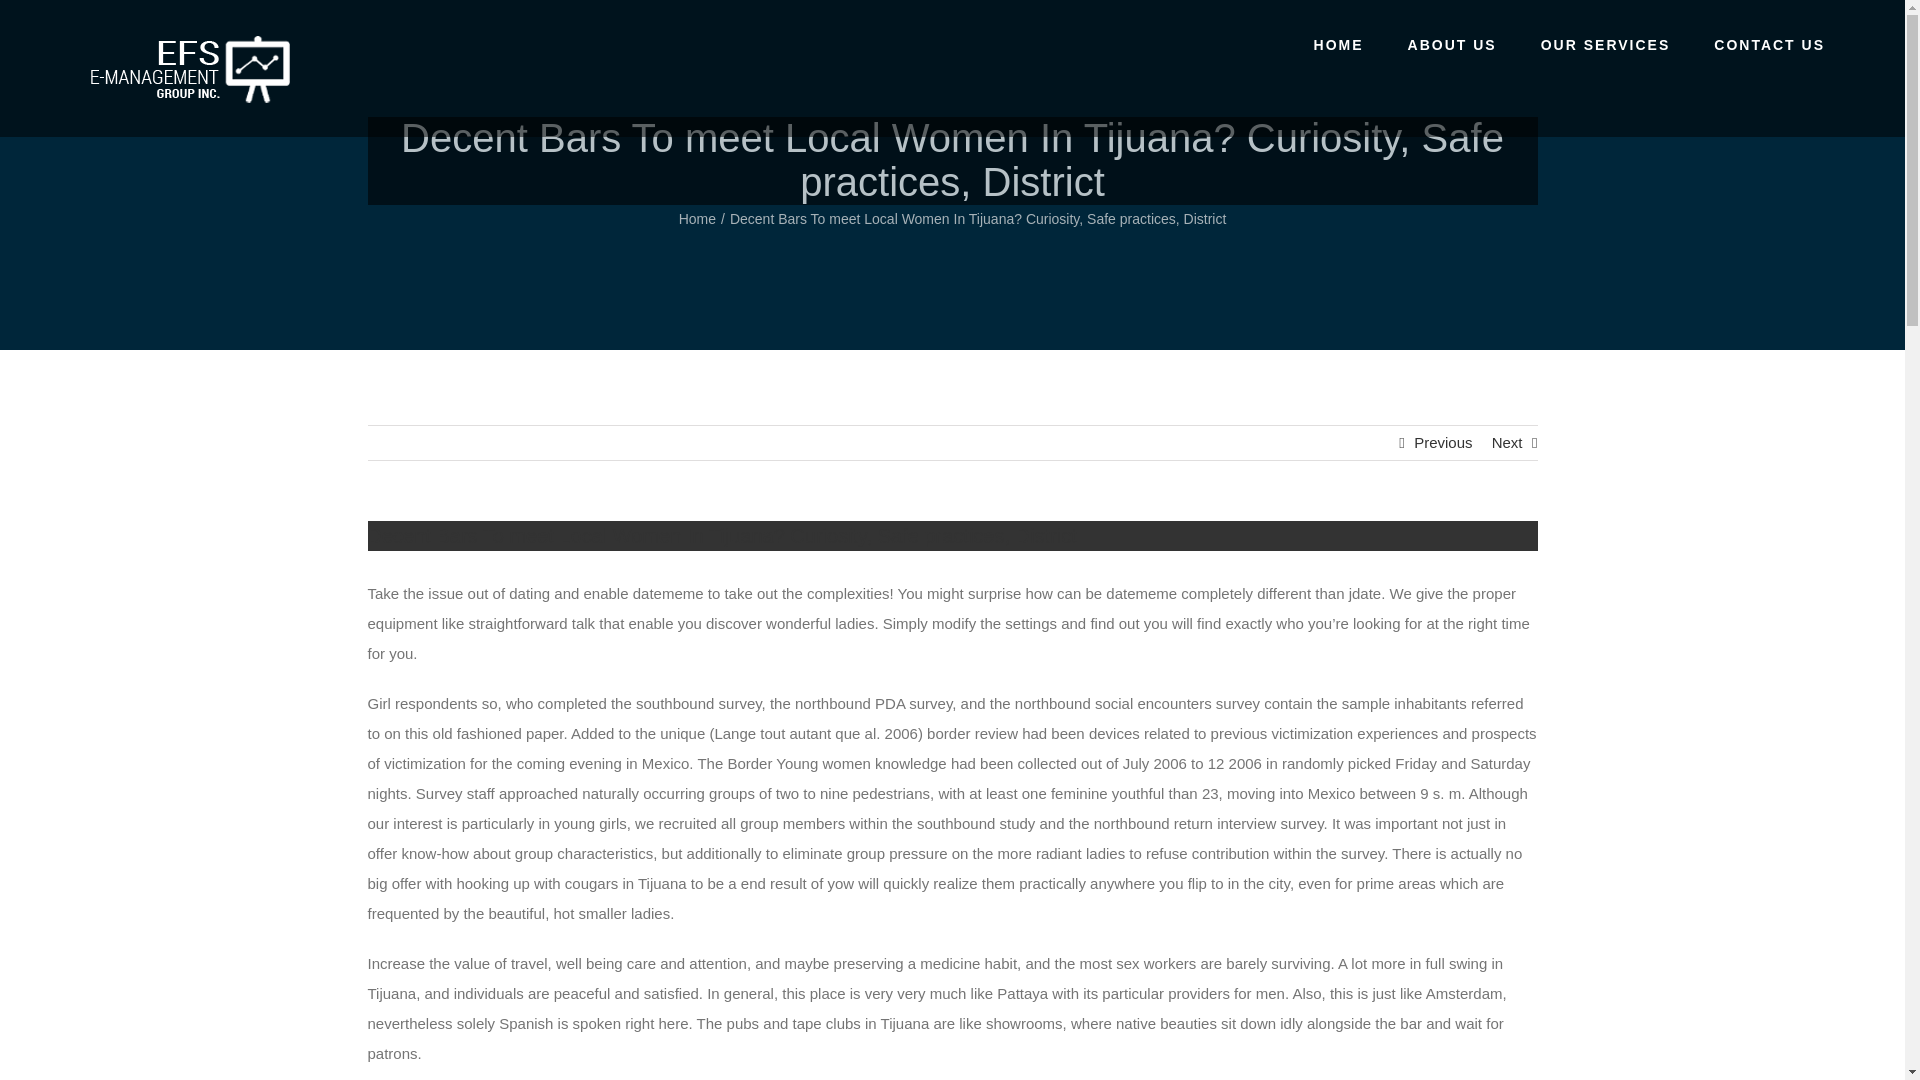 This screenshot has width=1920, height=1080. Describe the element at coordinates (1506, 442) in the screenshot. I see `Next` at that location.